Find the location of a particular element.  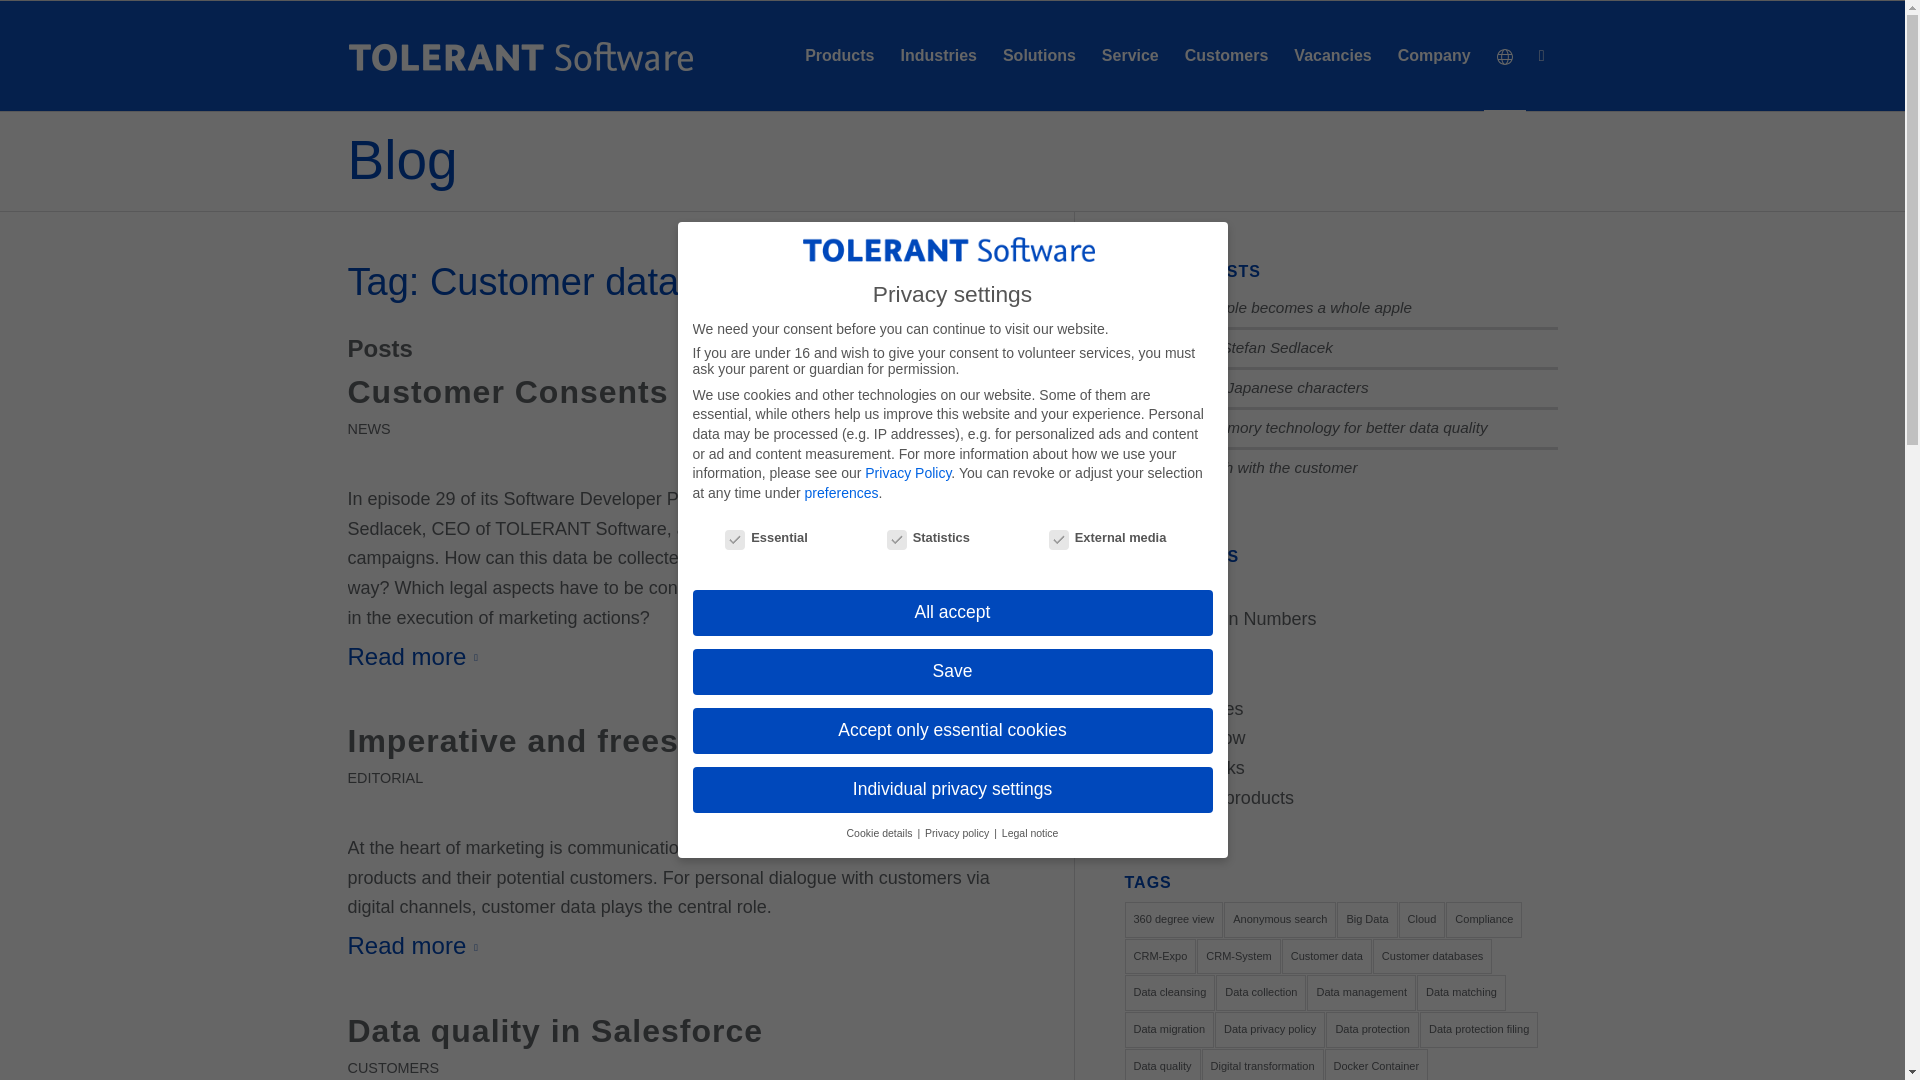

Permanent Link: Imperative and freestyle in marketing is located at coordinates (648, 740).